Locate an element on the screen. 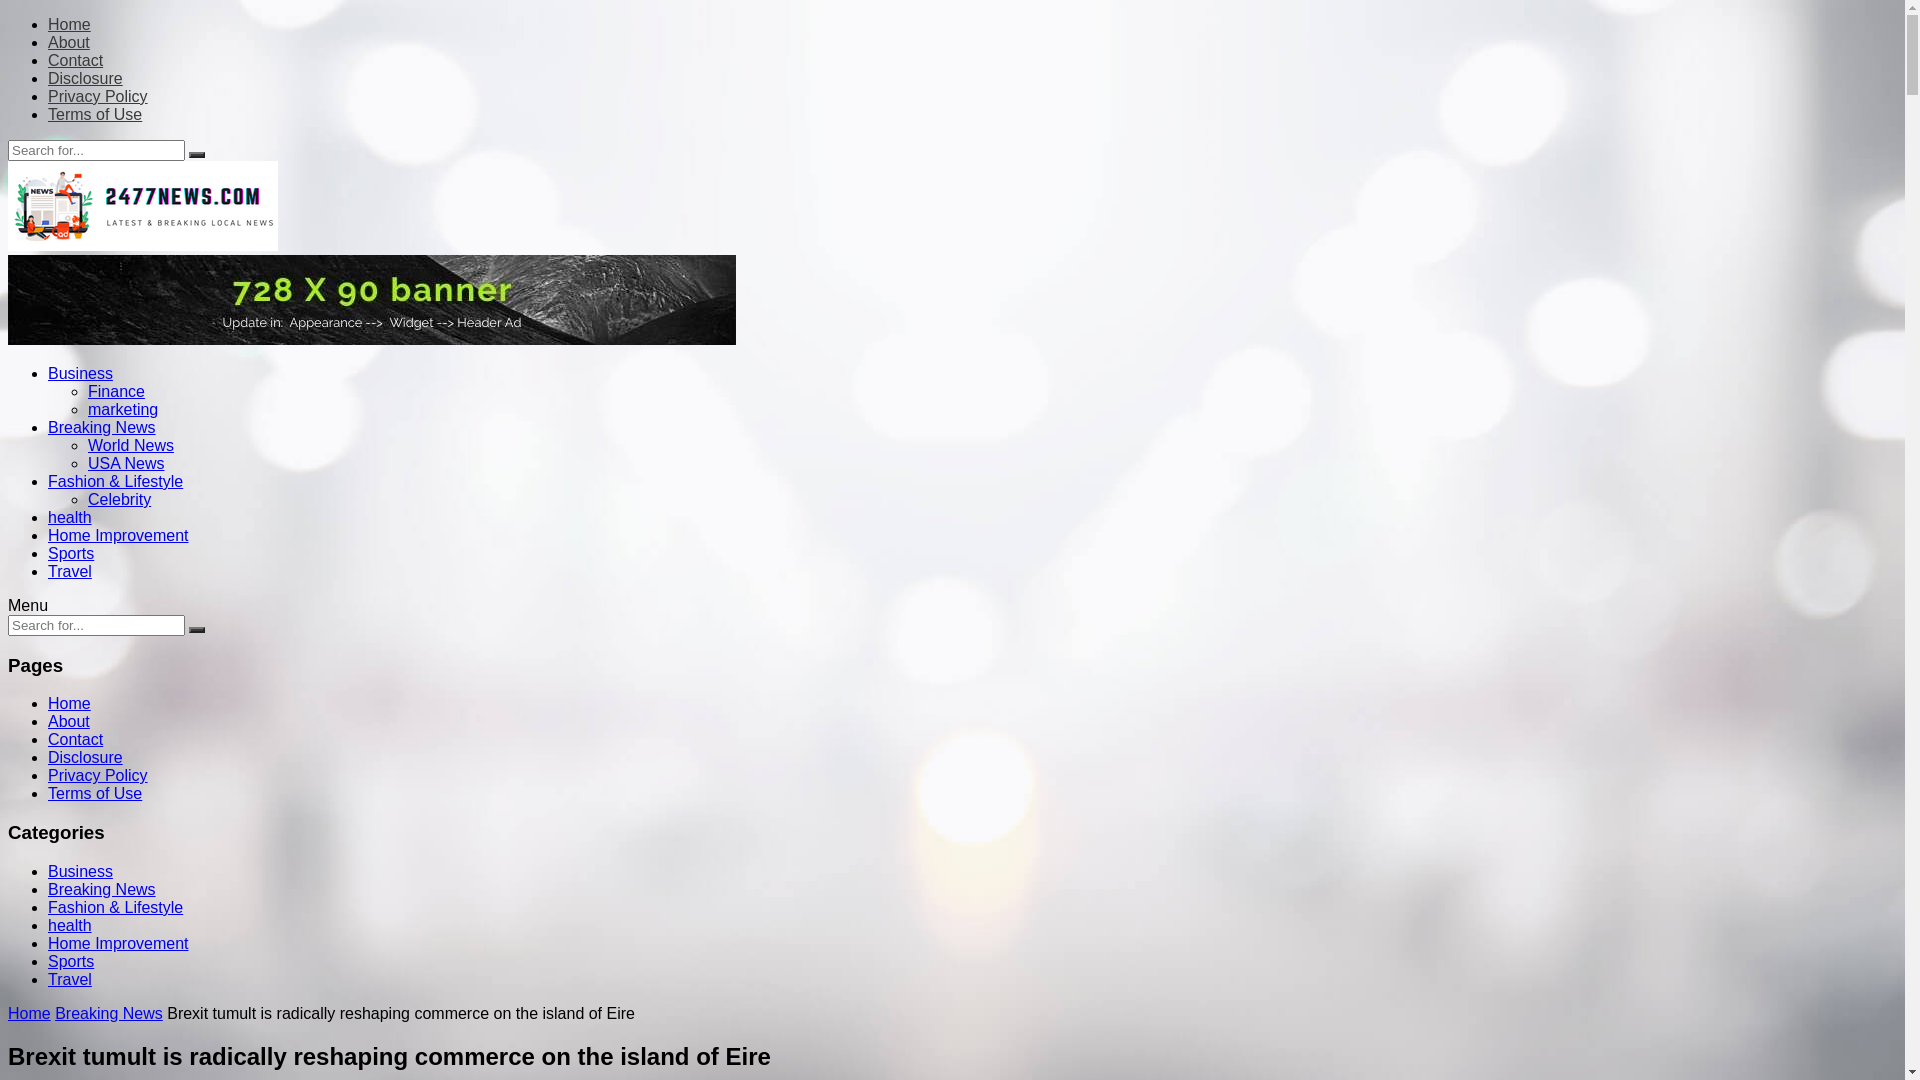 The height and width of the screenshot is (1080, 1920). Terms of Use is located at coordinates (95, 794).